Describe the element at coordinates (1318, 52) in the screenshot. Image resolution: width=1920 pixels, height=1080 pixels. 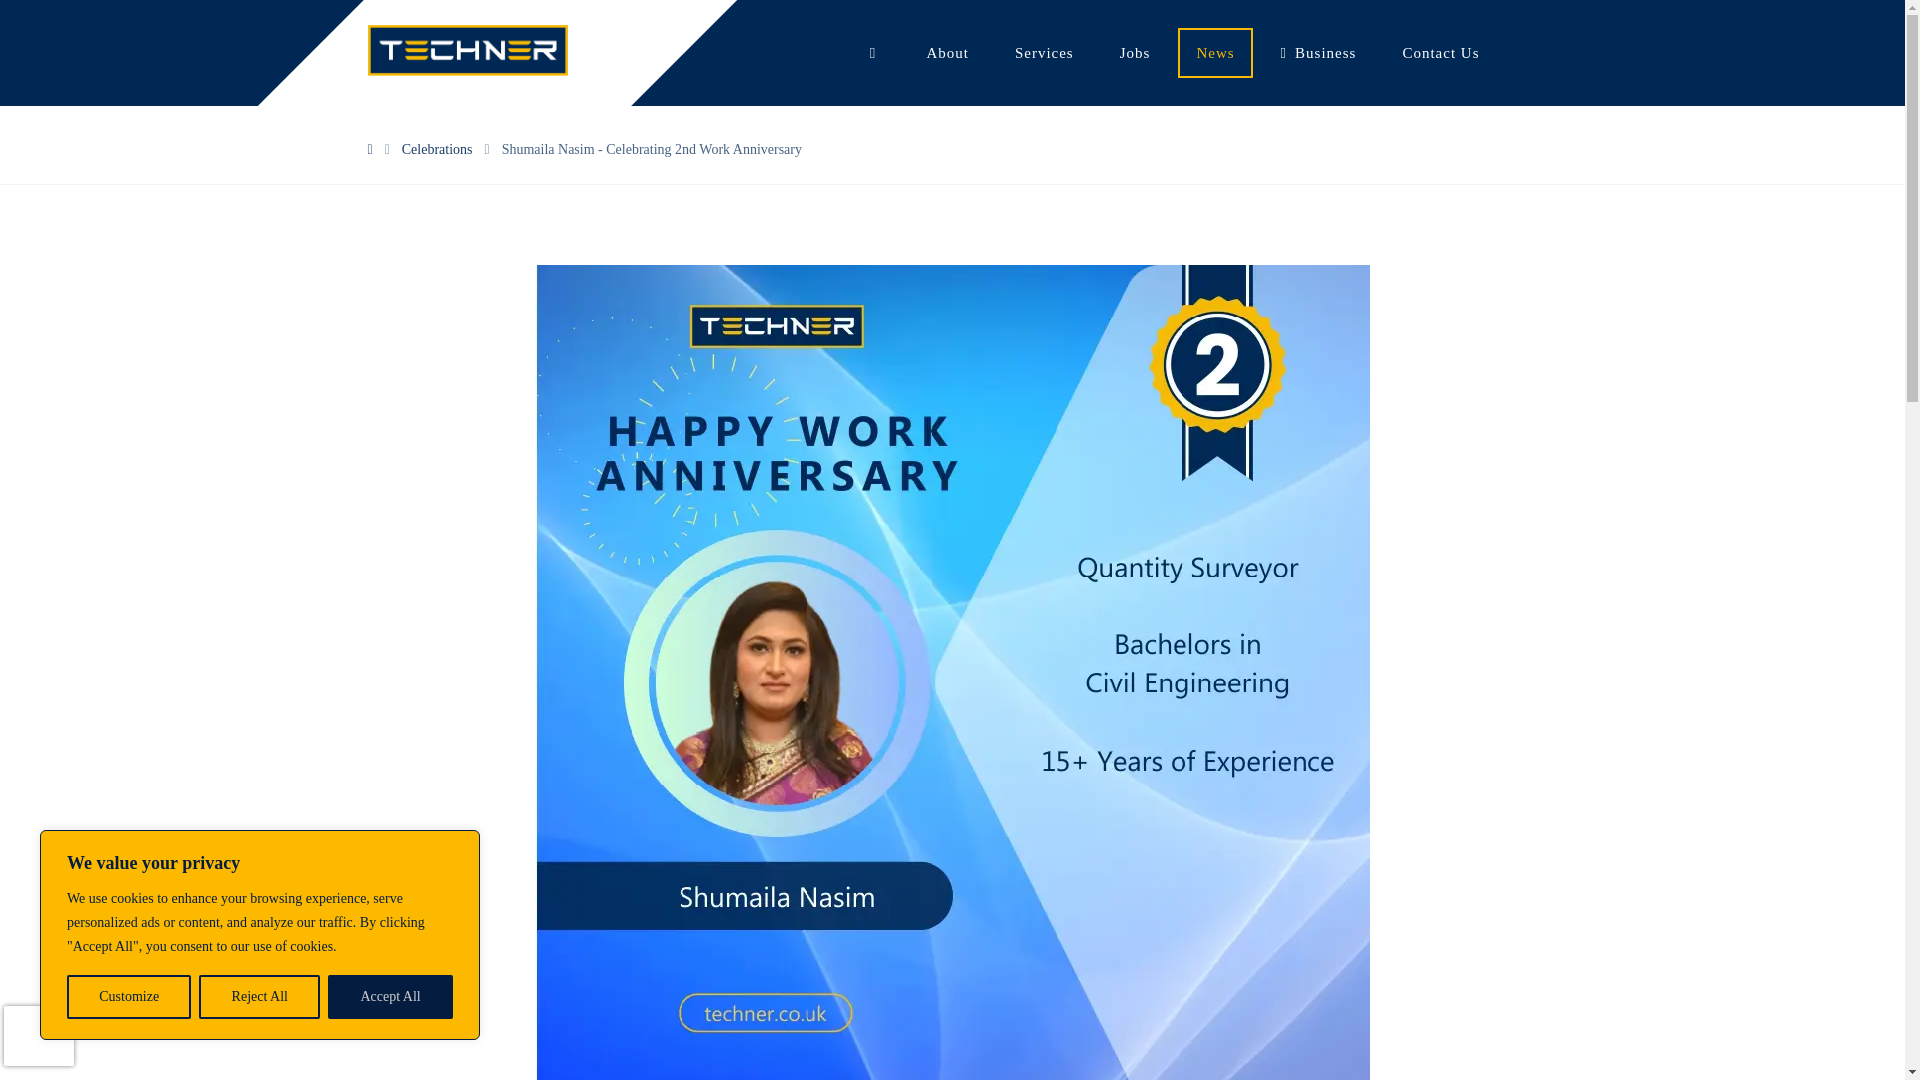
I see `Business` at that location.